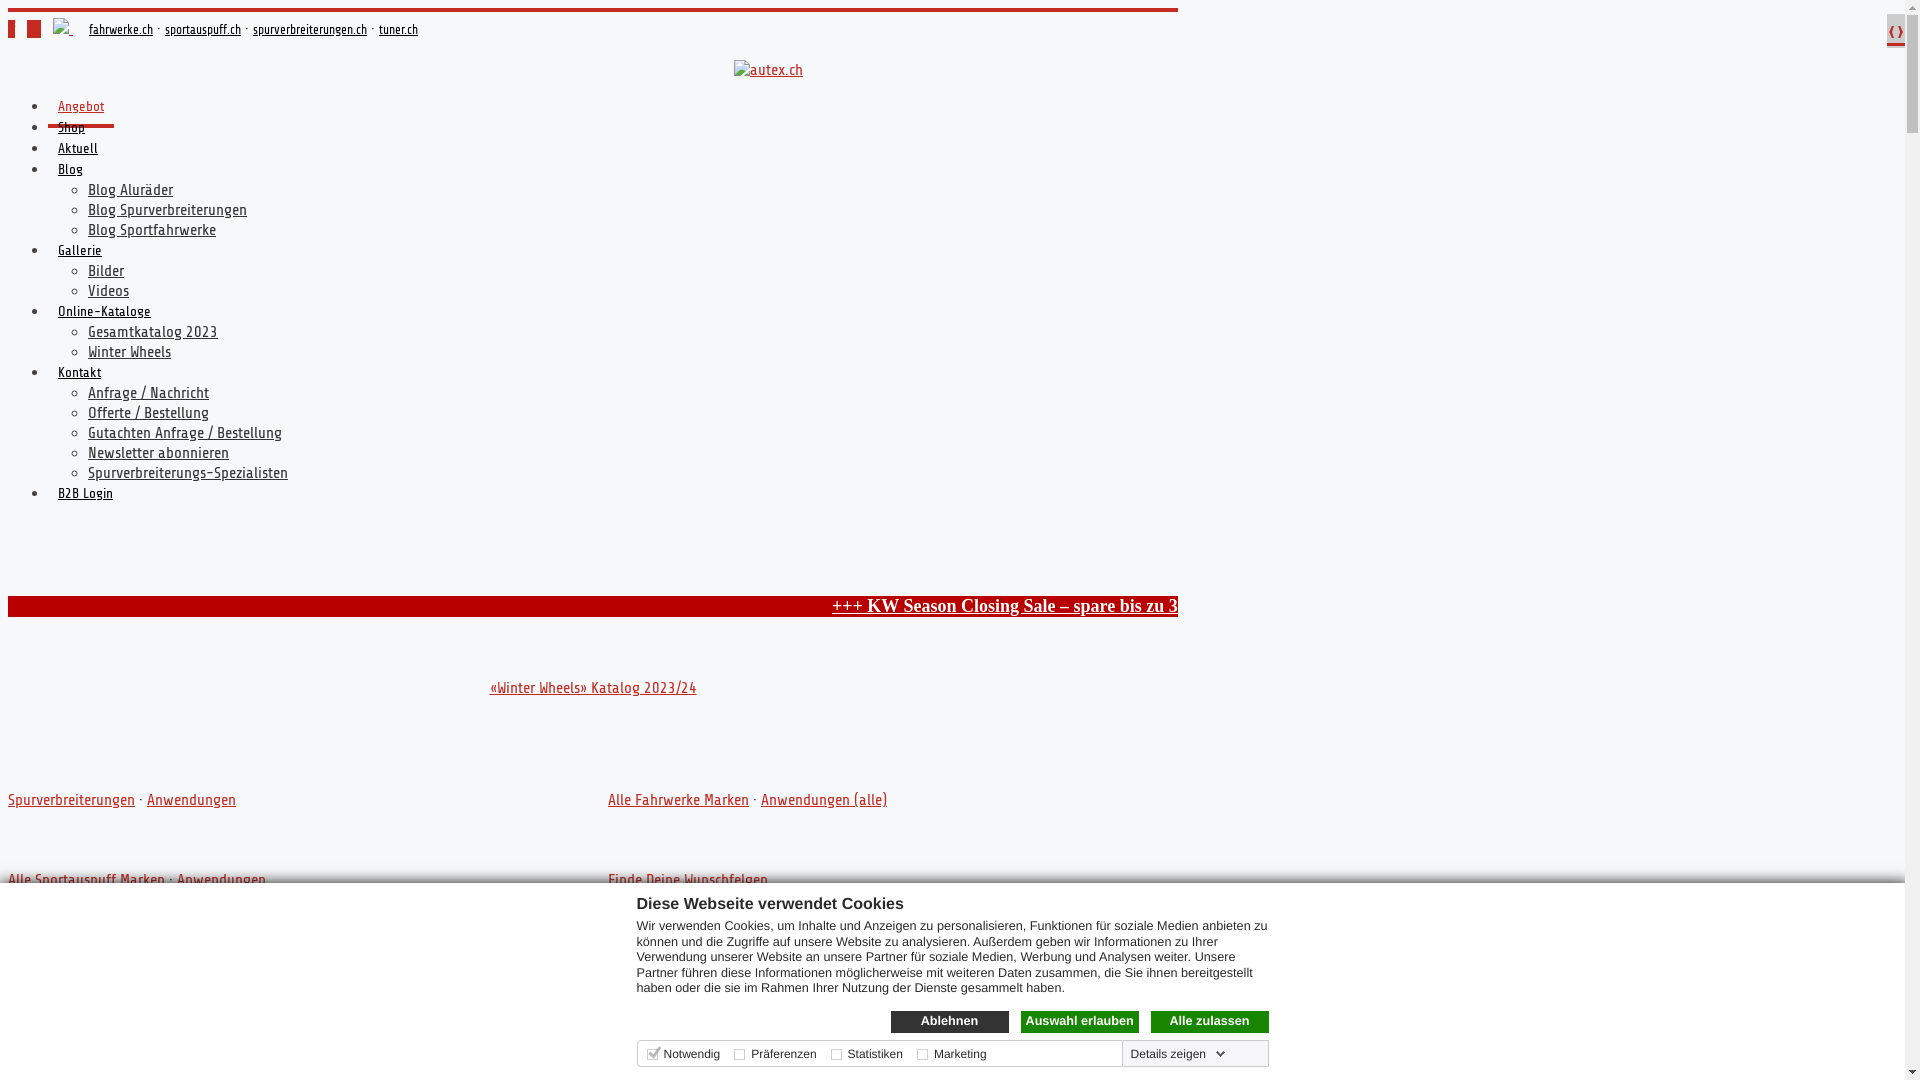 The image size is (1920, 1080). I want to click on Technik Support, so click(718, 1040).